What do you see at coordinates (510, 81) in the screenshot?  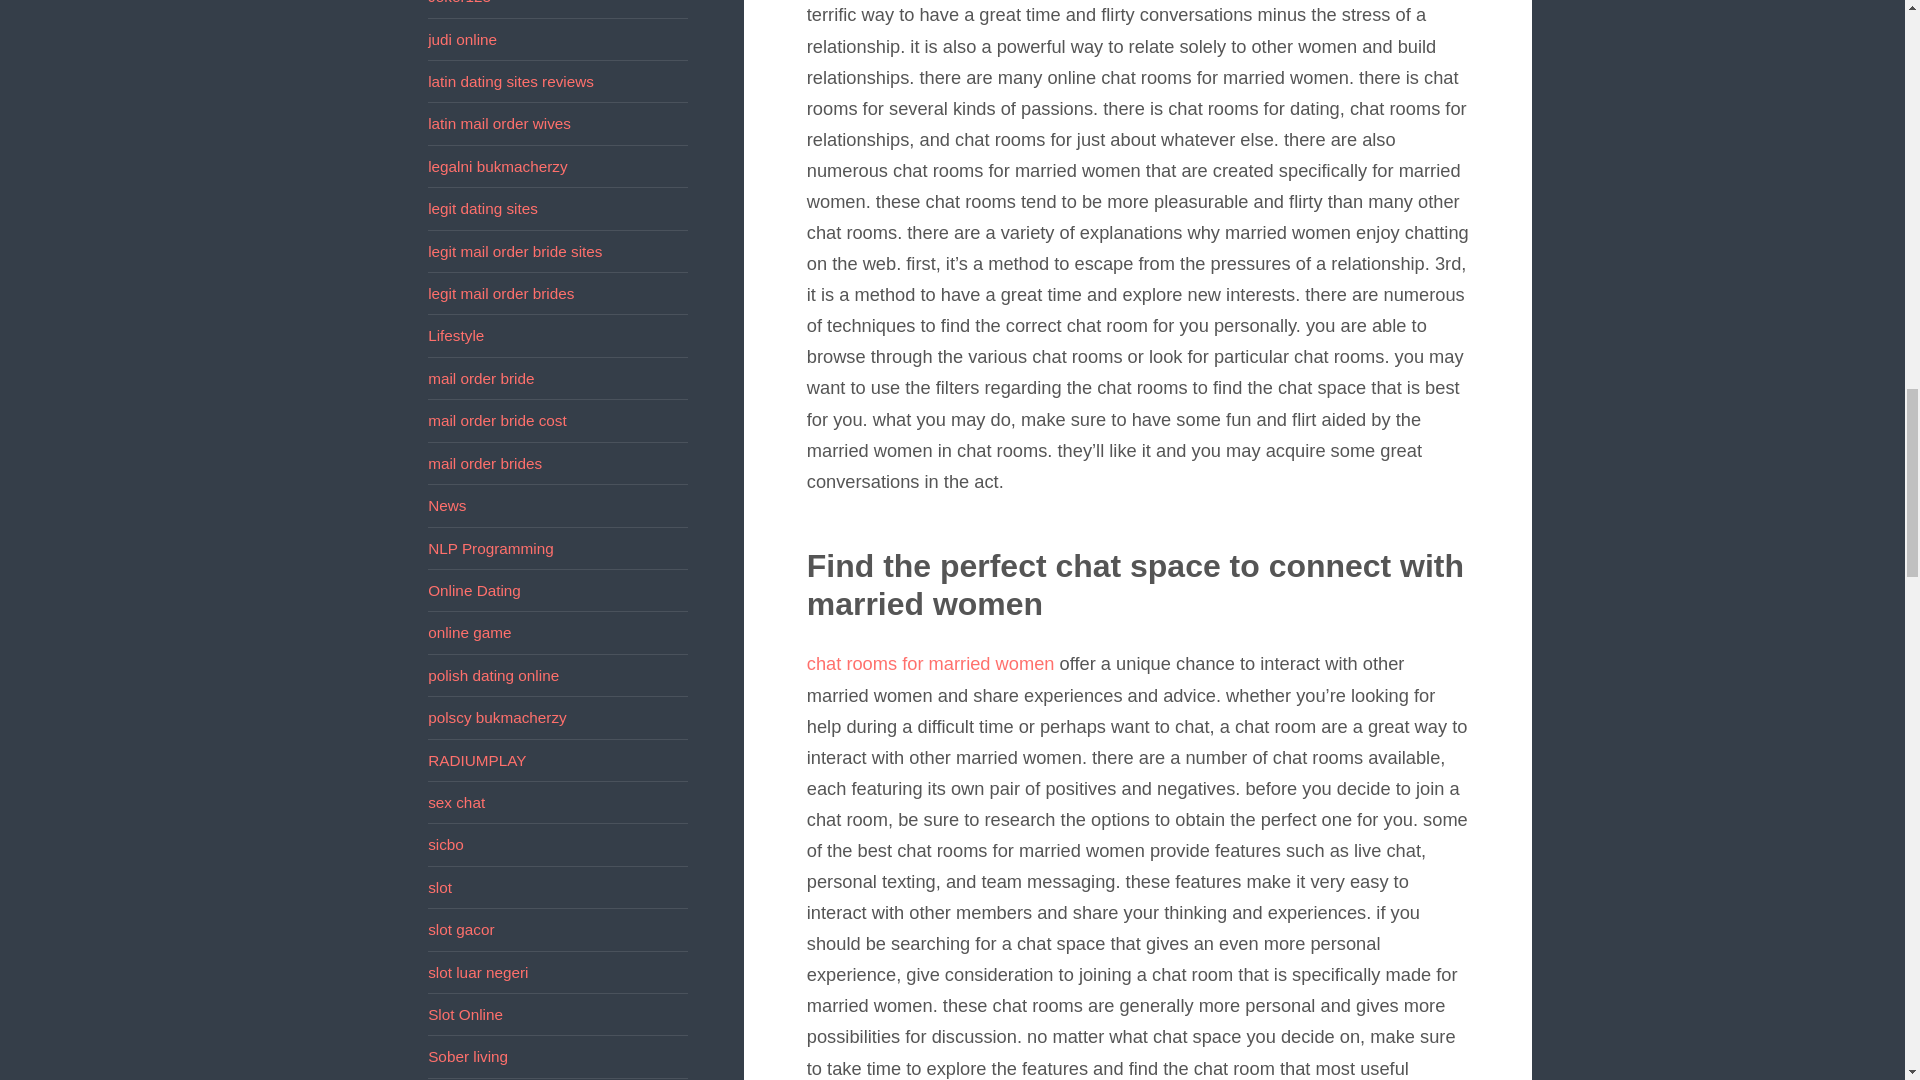 I see `latin dating sites reviews` at bounding box center [510, 81].